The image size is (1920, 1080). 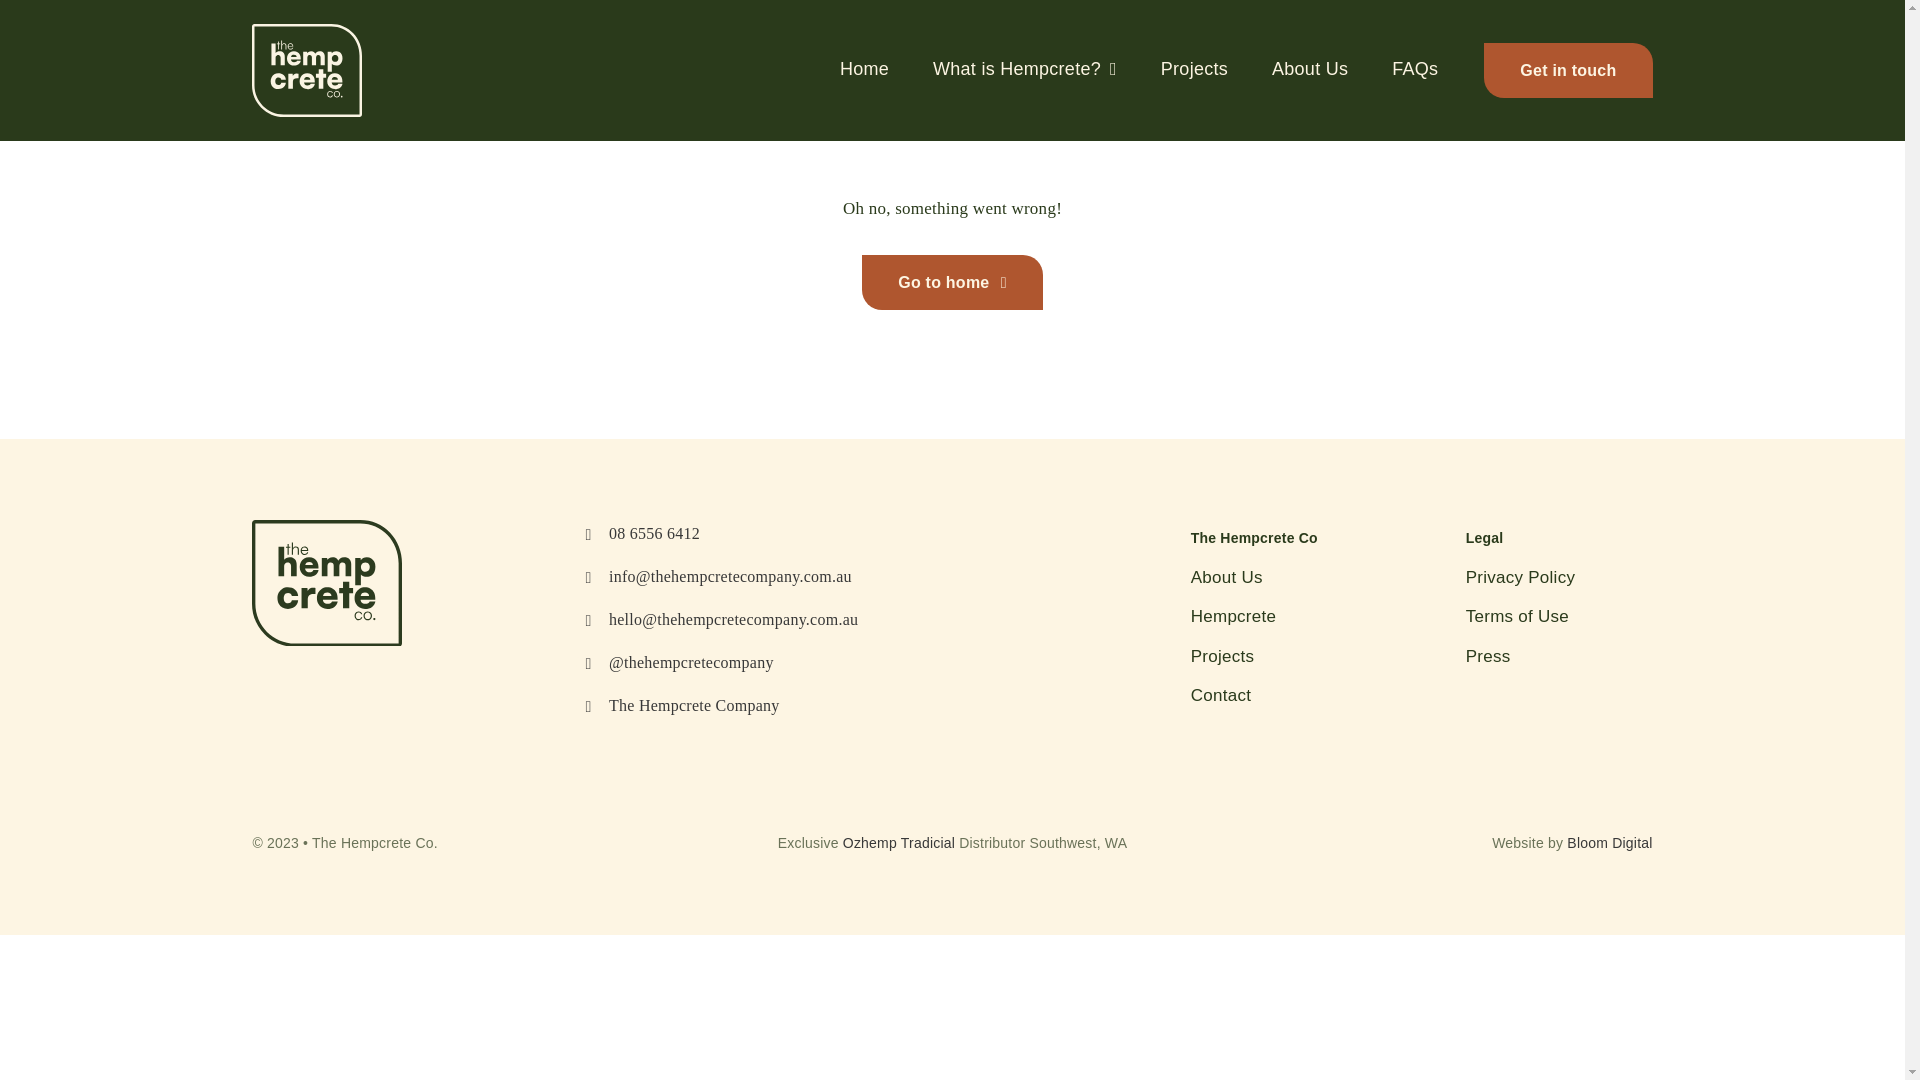 What do you see at coordinates (1284, 618) in the screenshot?
I see `Hempcrete` at bounding box center [1284, 618].